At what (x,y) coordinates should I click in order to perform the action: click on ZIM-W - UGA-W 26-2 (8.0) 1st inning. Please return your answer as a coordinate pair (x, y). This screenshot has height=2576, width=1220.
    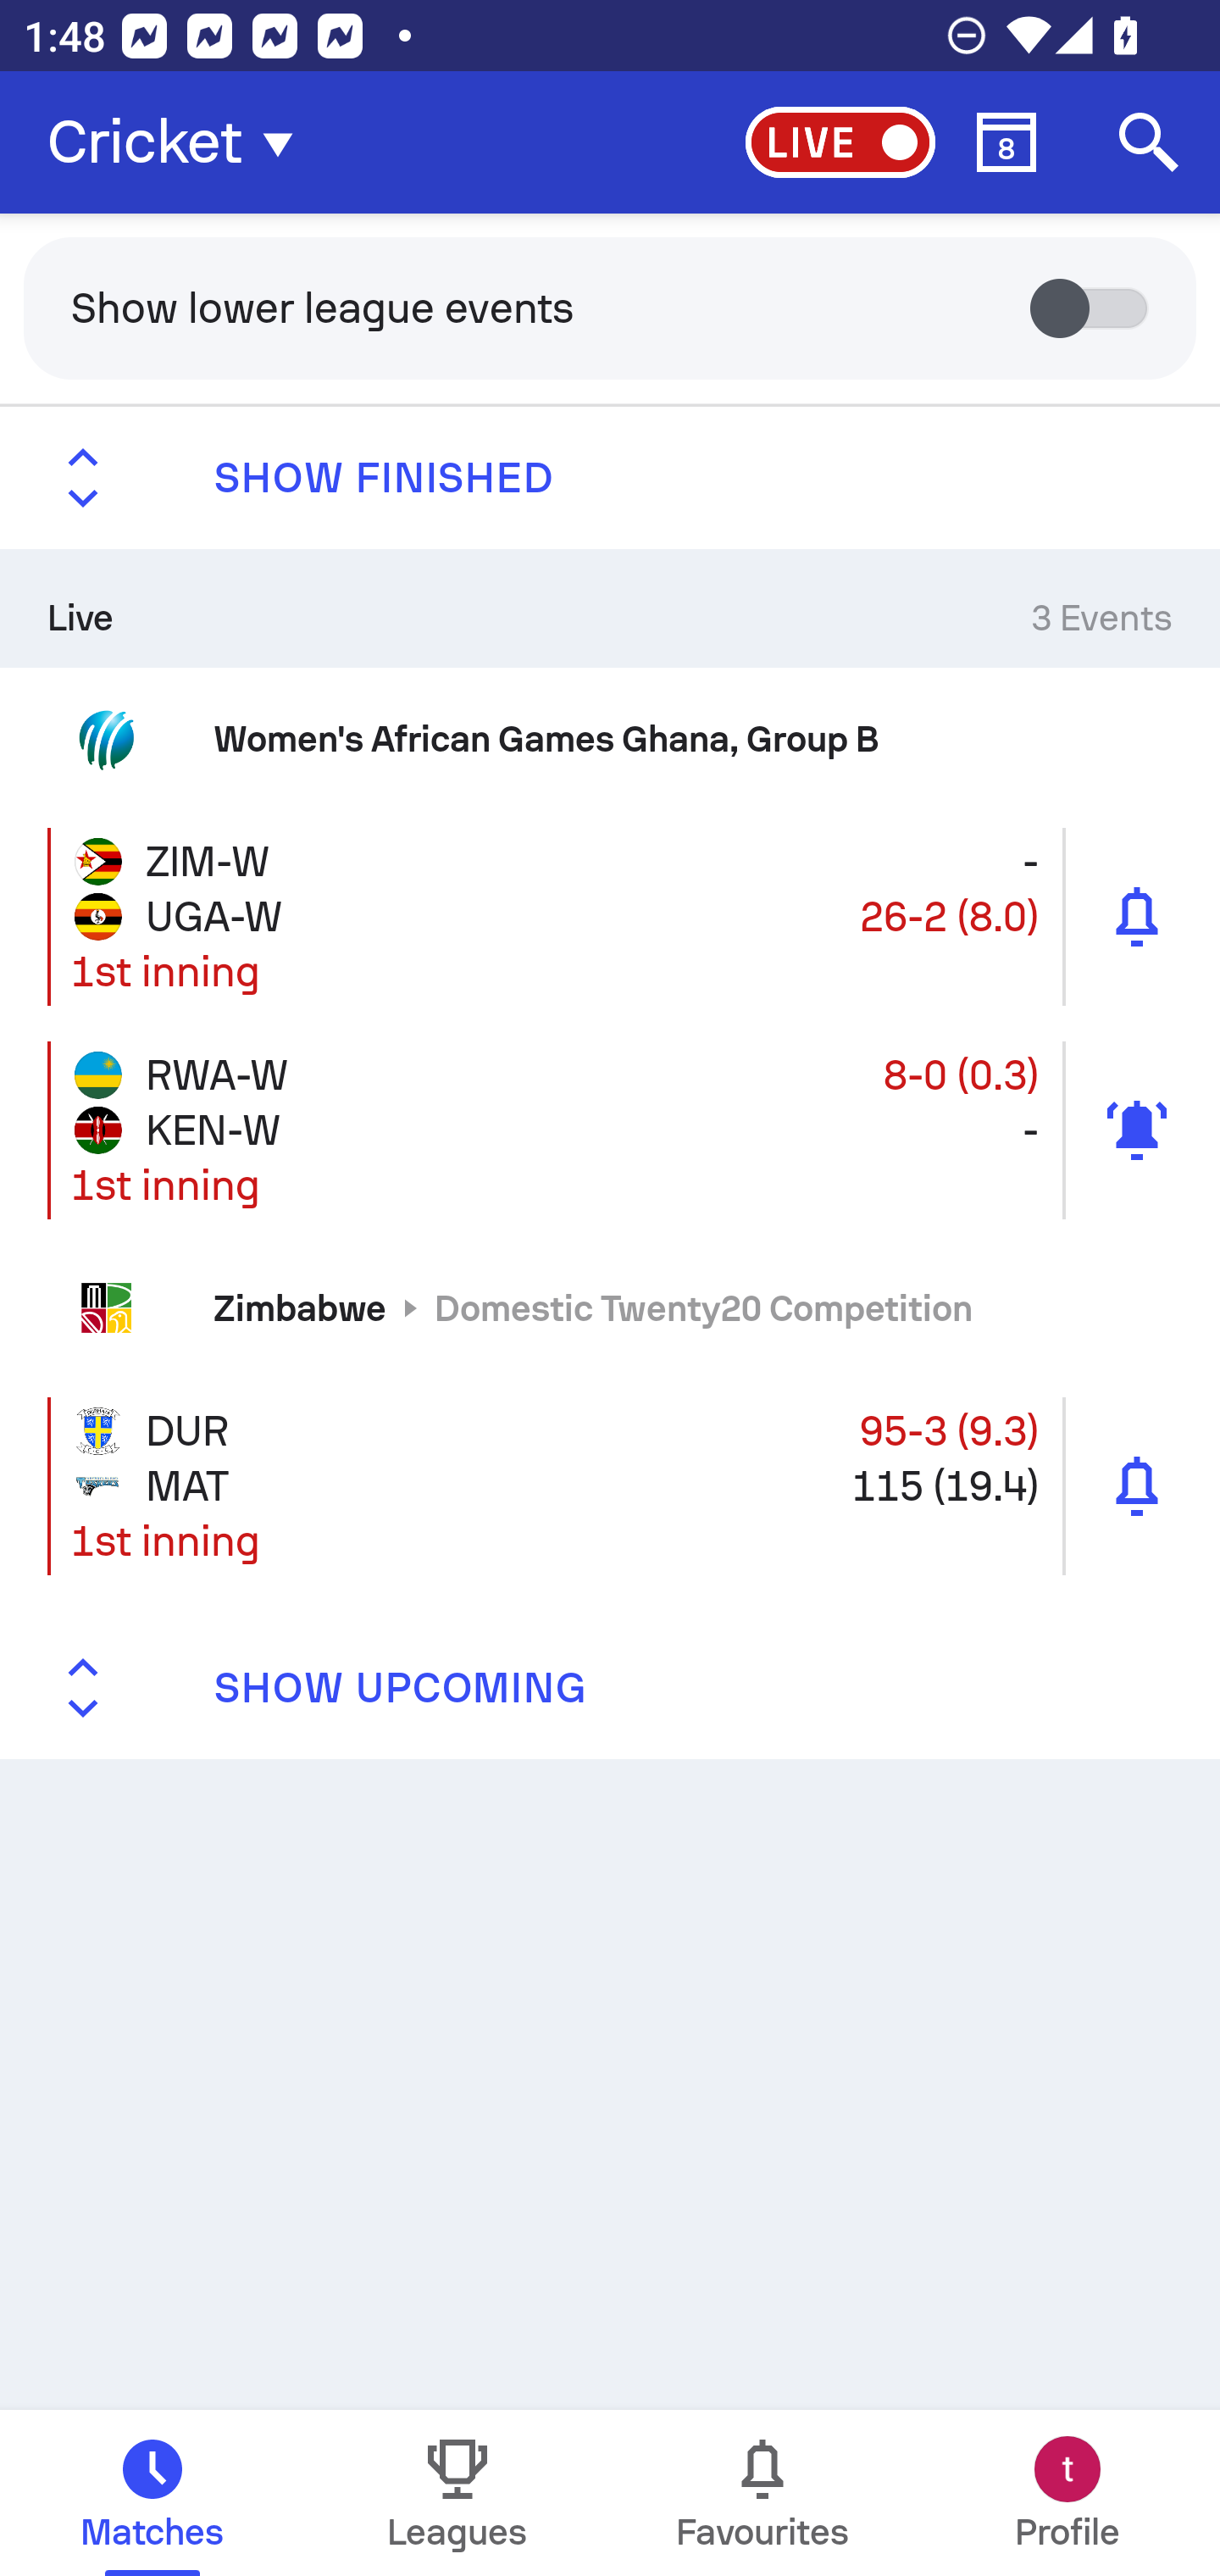
    Looking at the image, I should click on (610, 915).